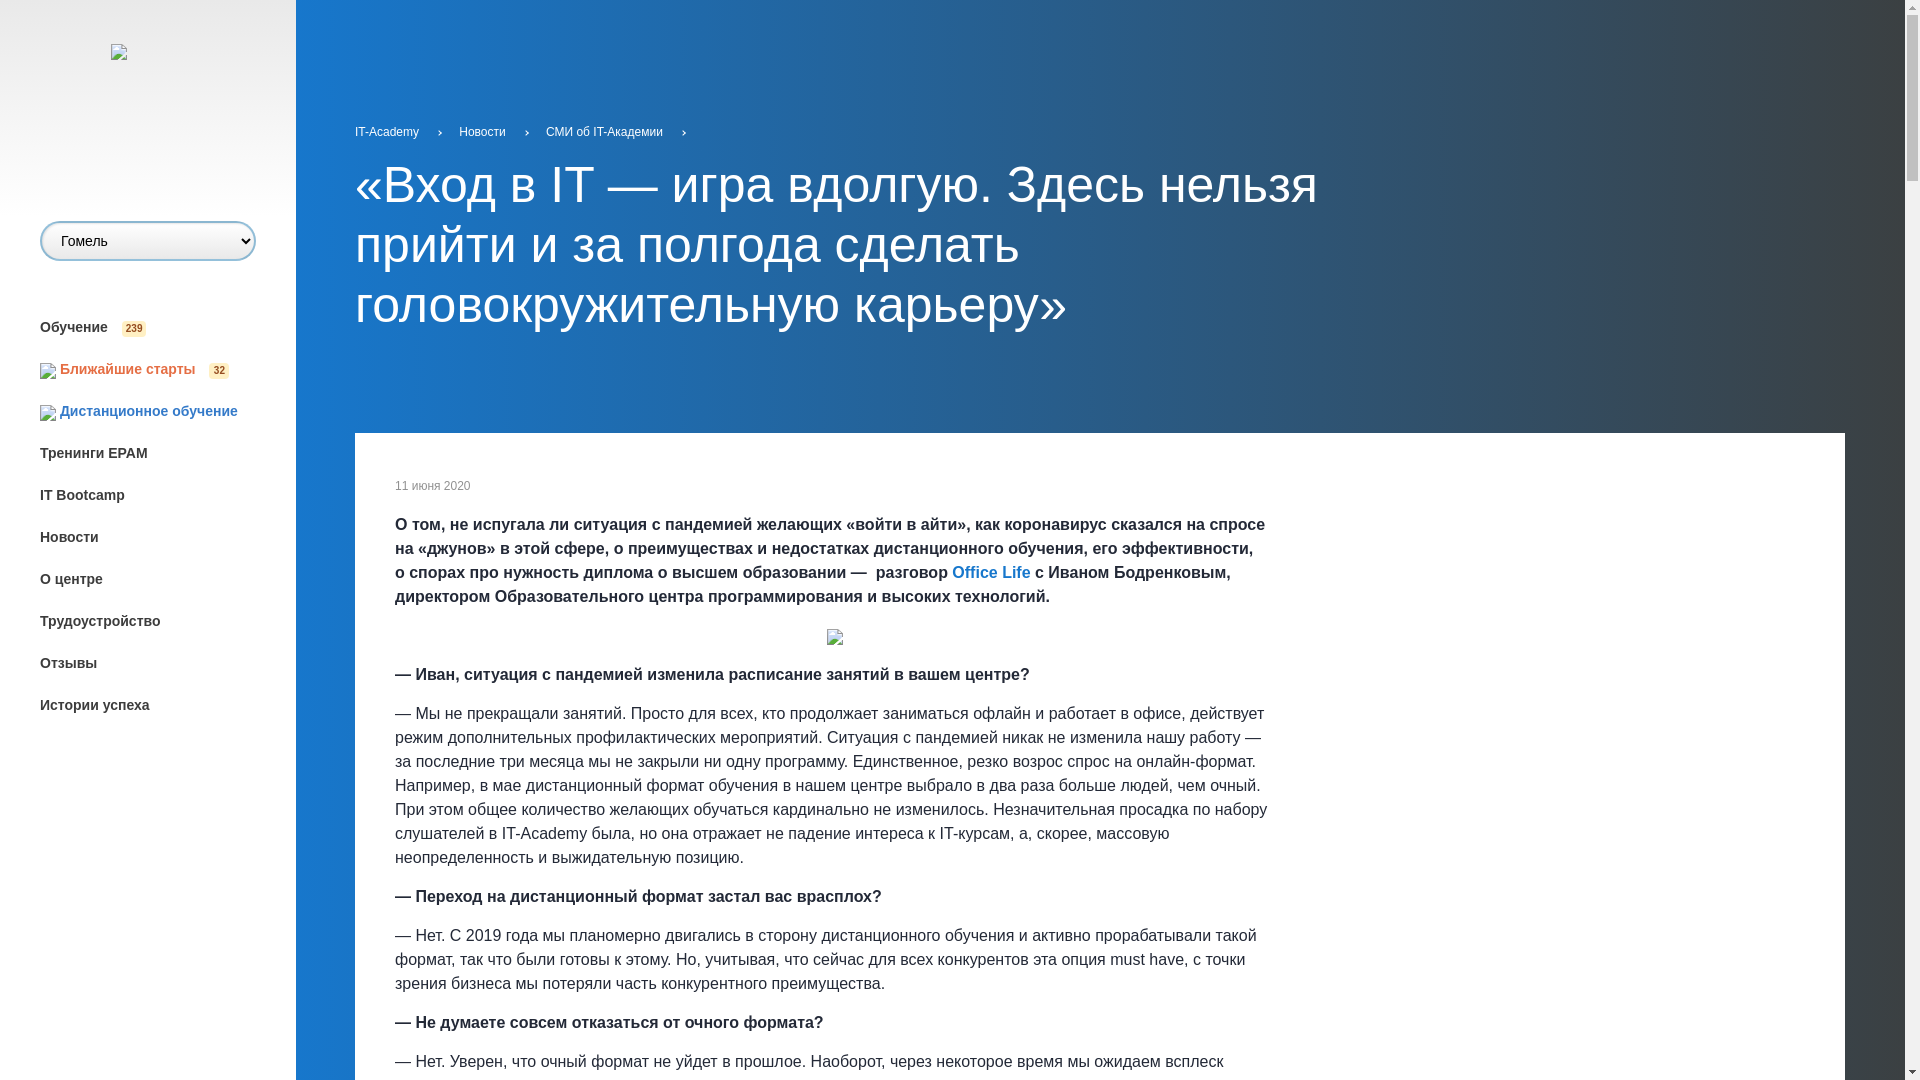 The height and width of the screenshot is (1080, 1920). I want to click on IT Bootcamp, so click(168, 495).